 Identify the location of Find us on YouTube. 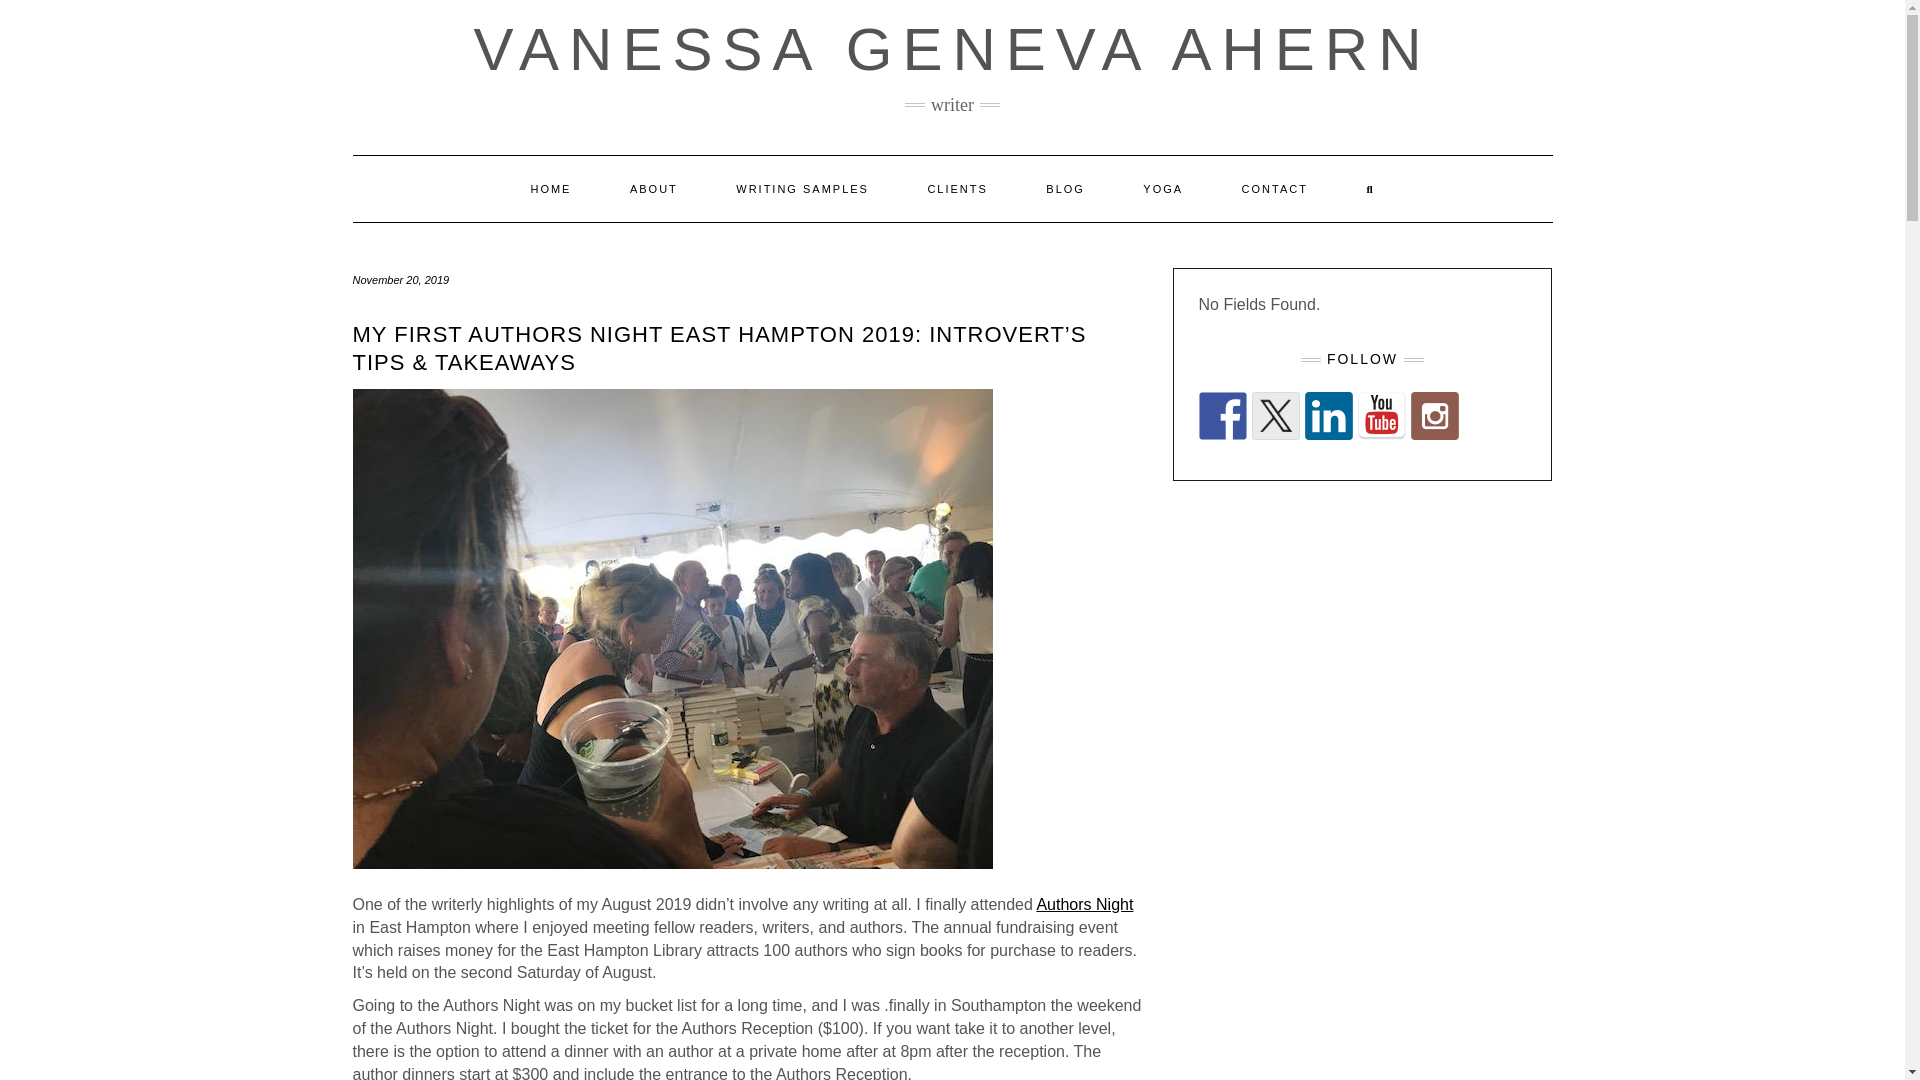
(1381, 416).